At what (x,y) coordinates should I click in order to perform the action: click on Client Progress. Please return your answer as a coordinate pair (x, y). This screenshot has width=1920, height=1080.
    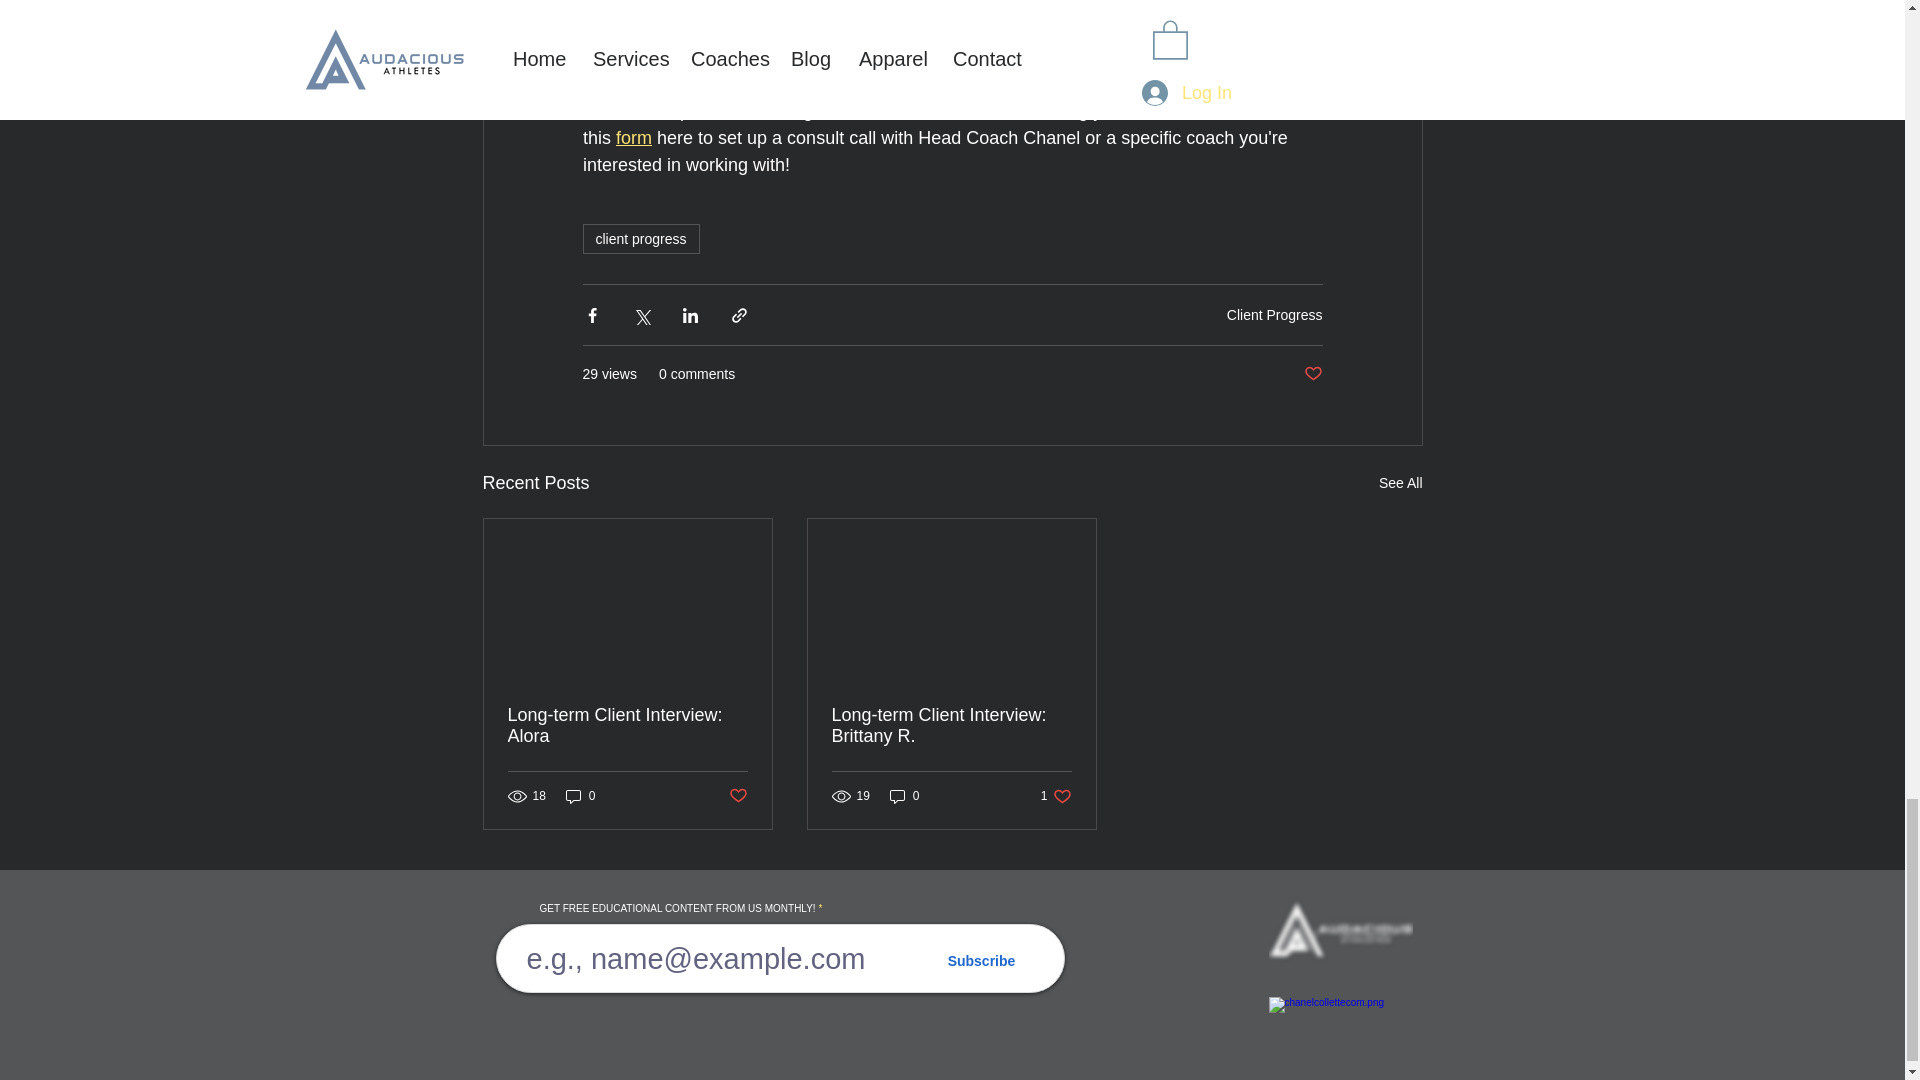
    Looking at the image, I should click on (1274, 314).